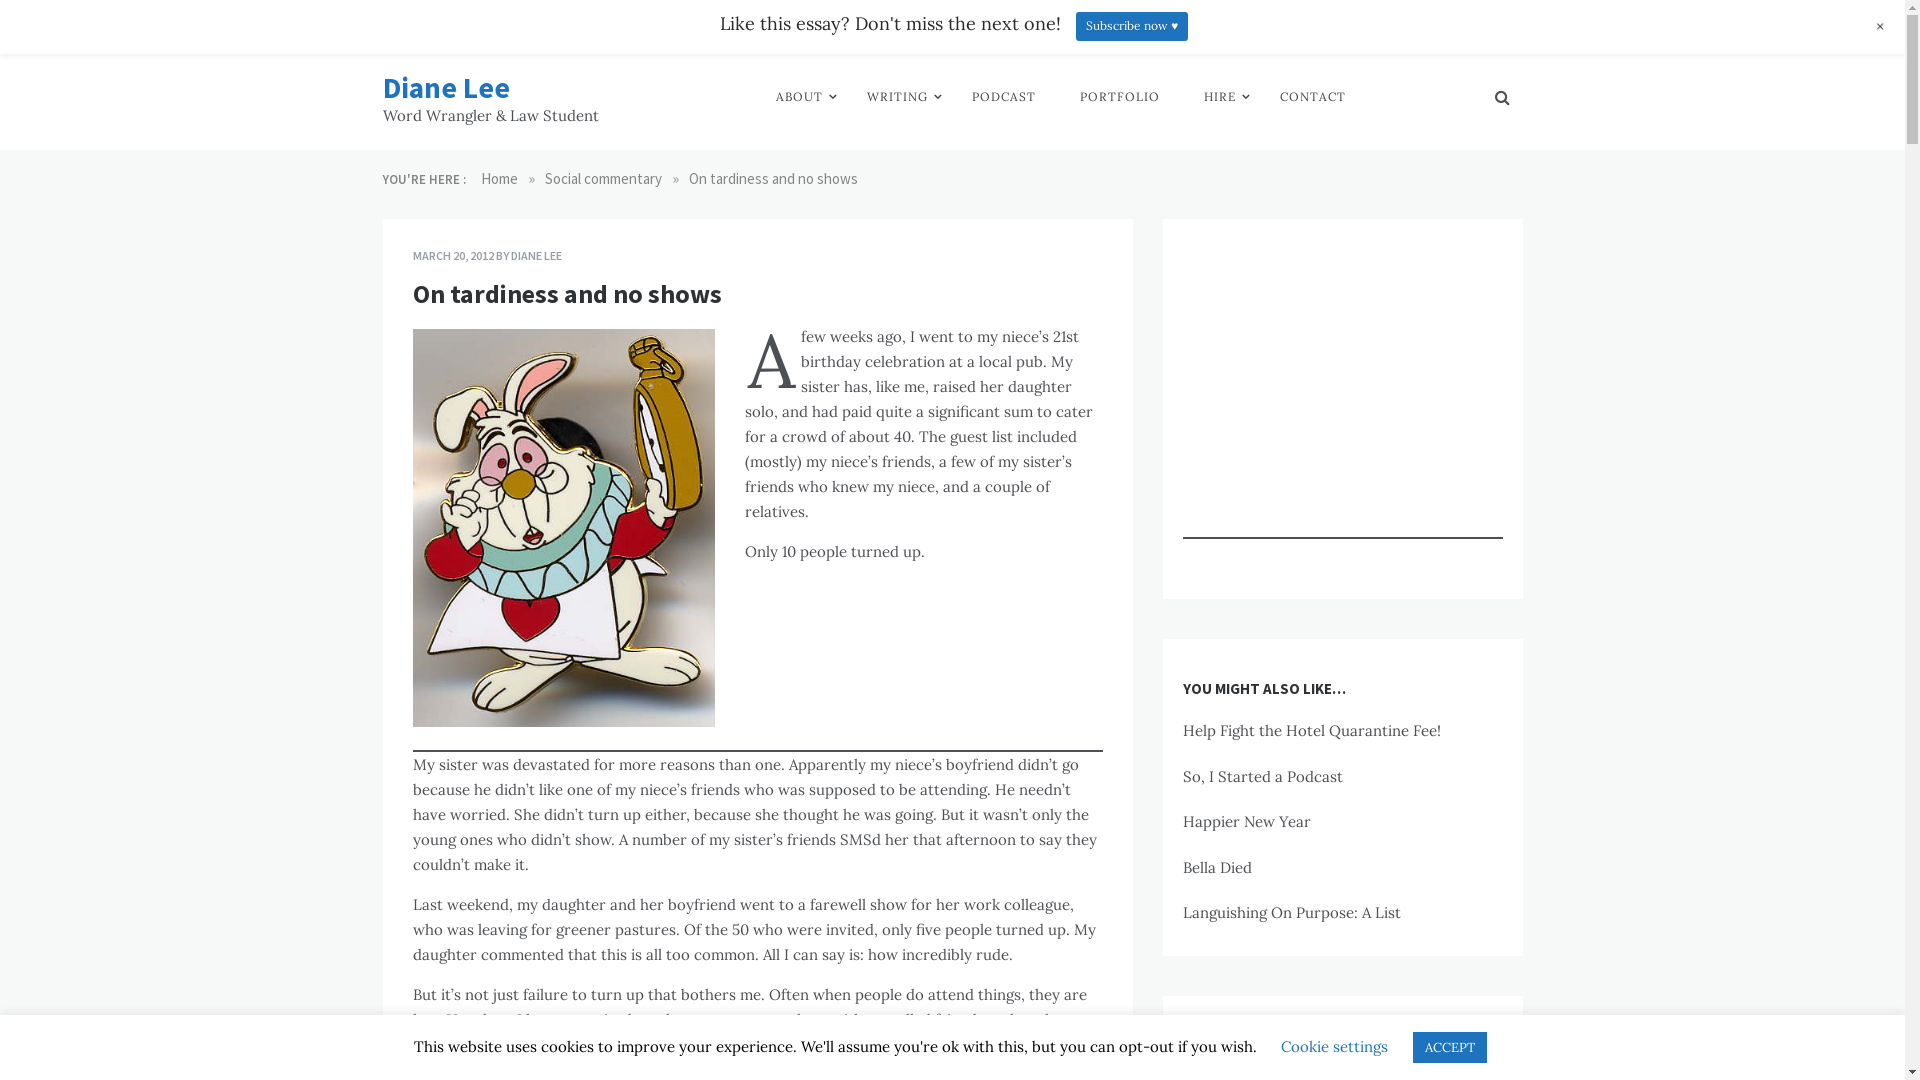 This screenshot has width=1920, height=1080. I want to click on CONTACT, so click(1313, 97).